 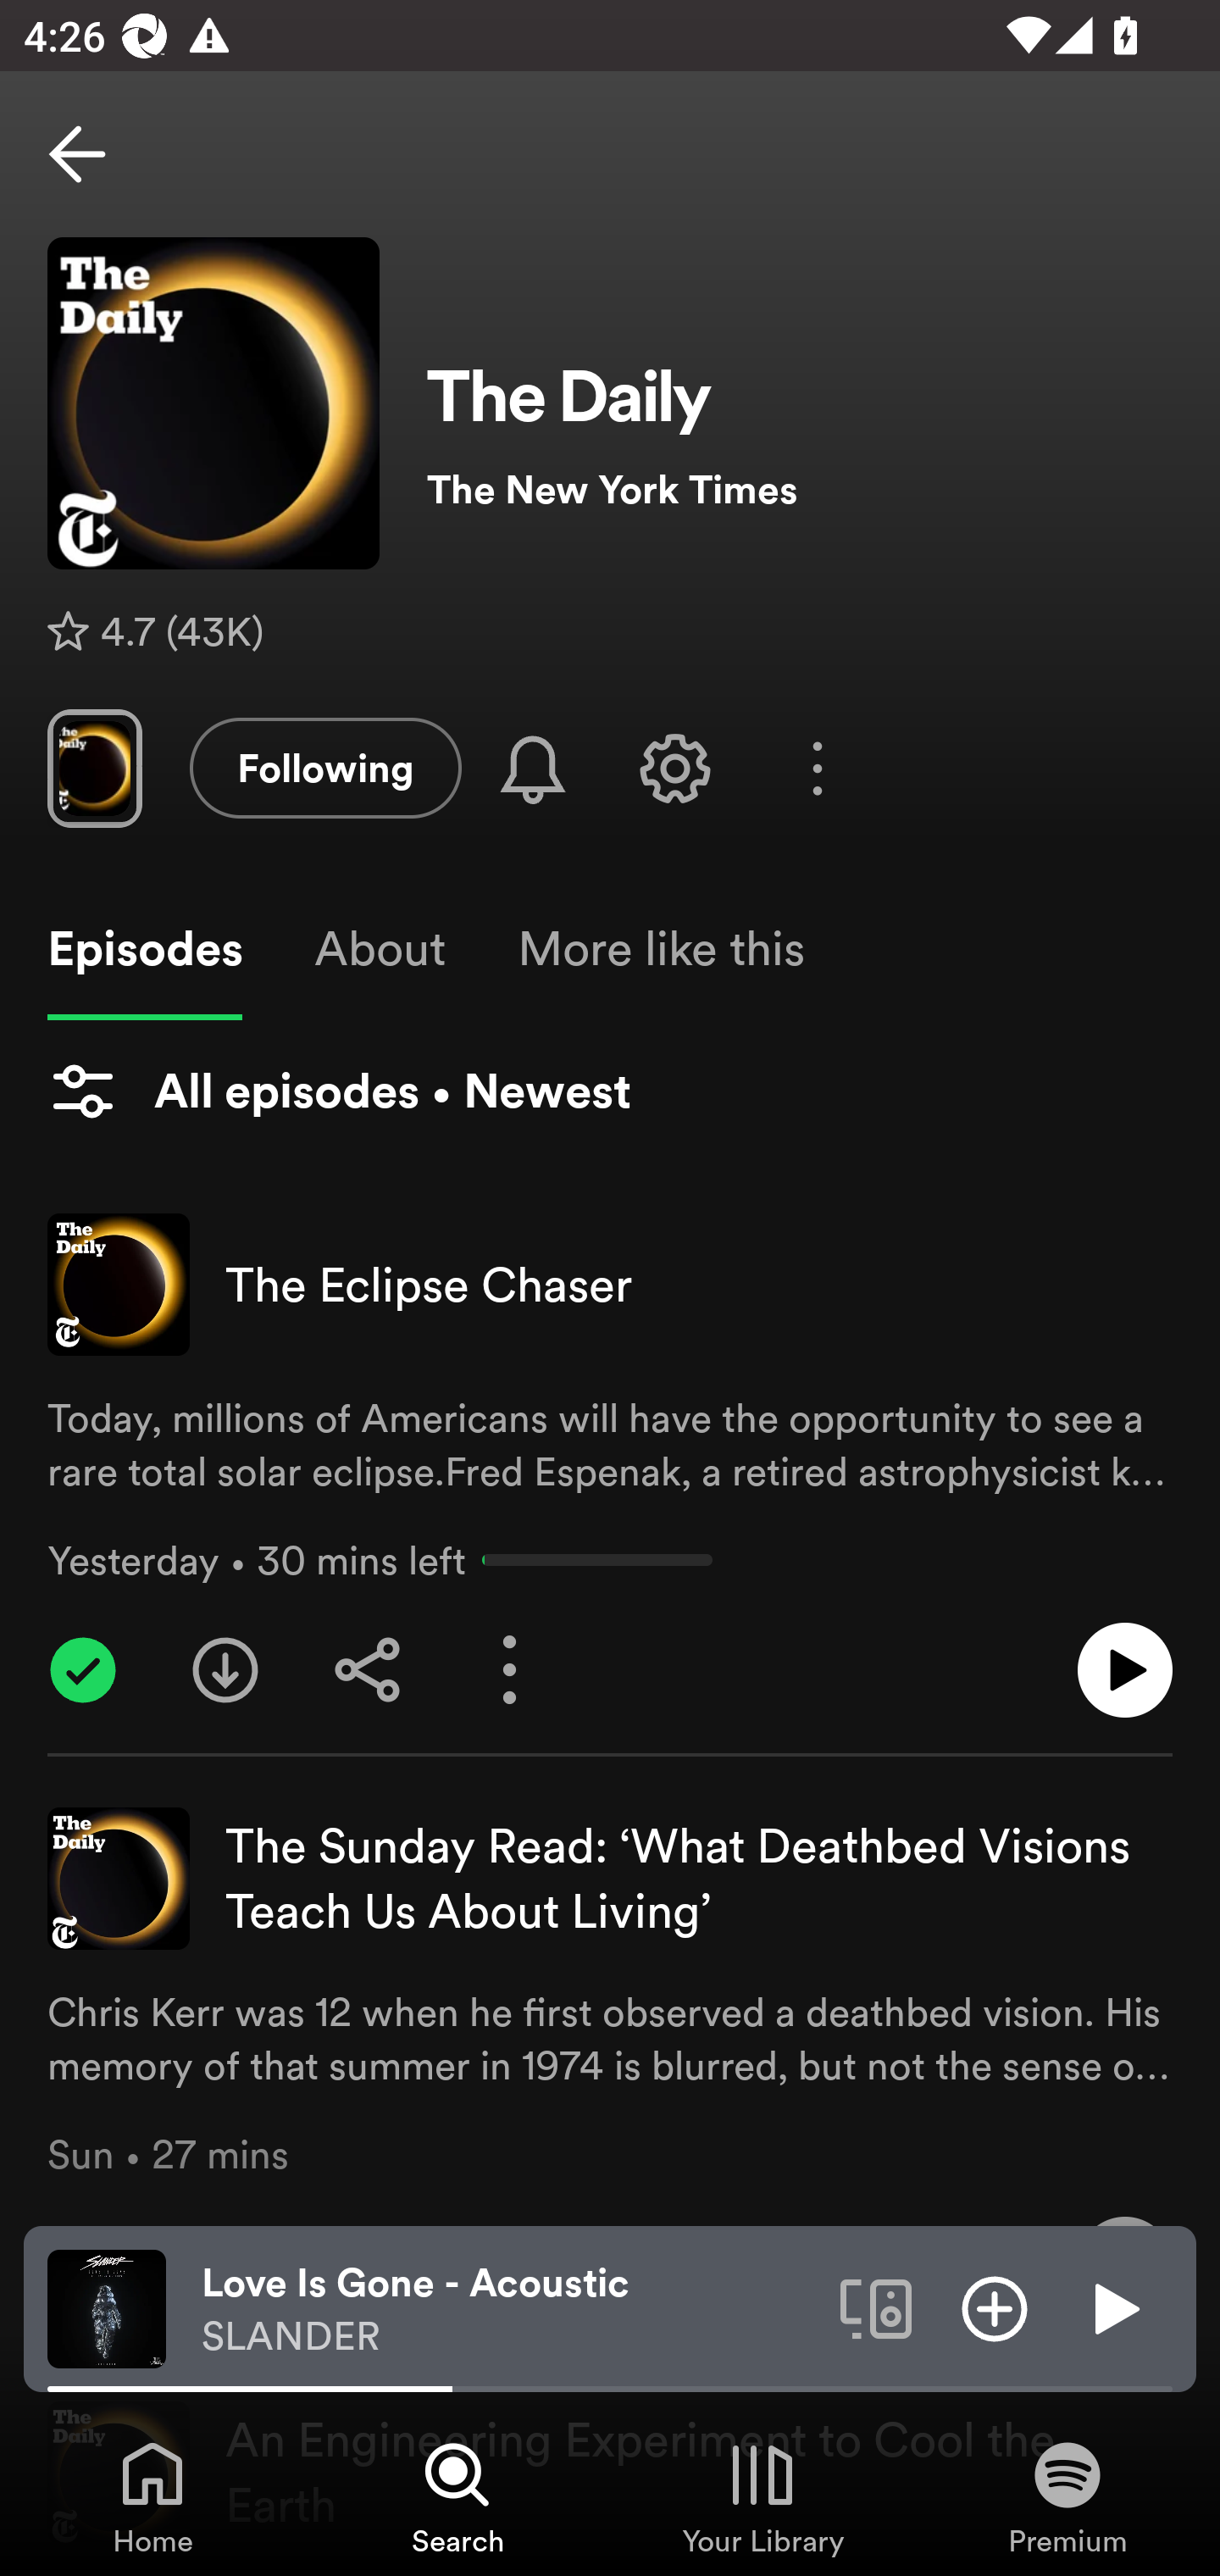 What do you see at coordinates (1113, 2307) in the screenshot?
I see `Play` at bounding box center [1113, 2307].